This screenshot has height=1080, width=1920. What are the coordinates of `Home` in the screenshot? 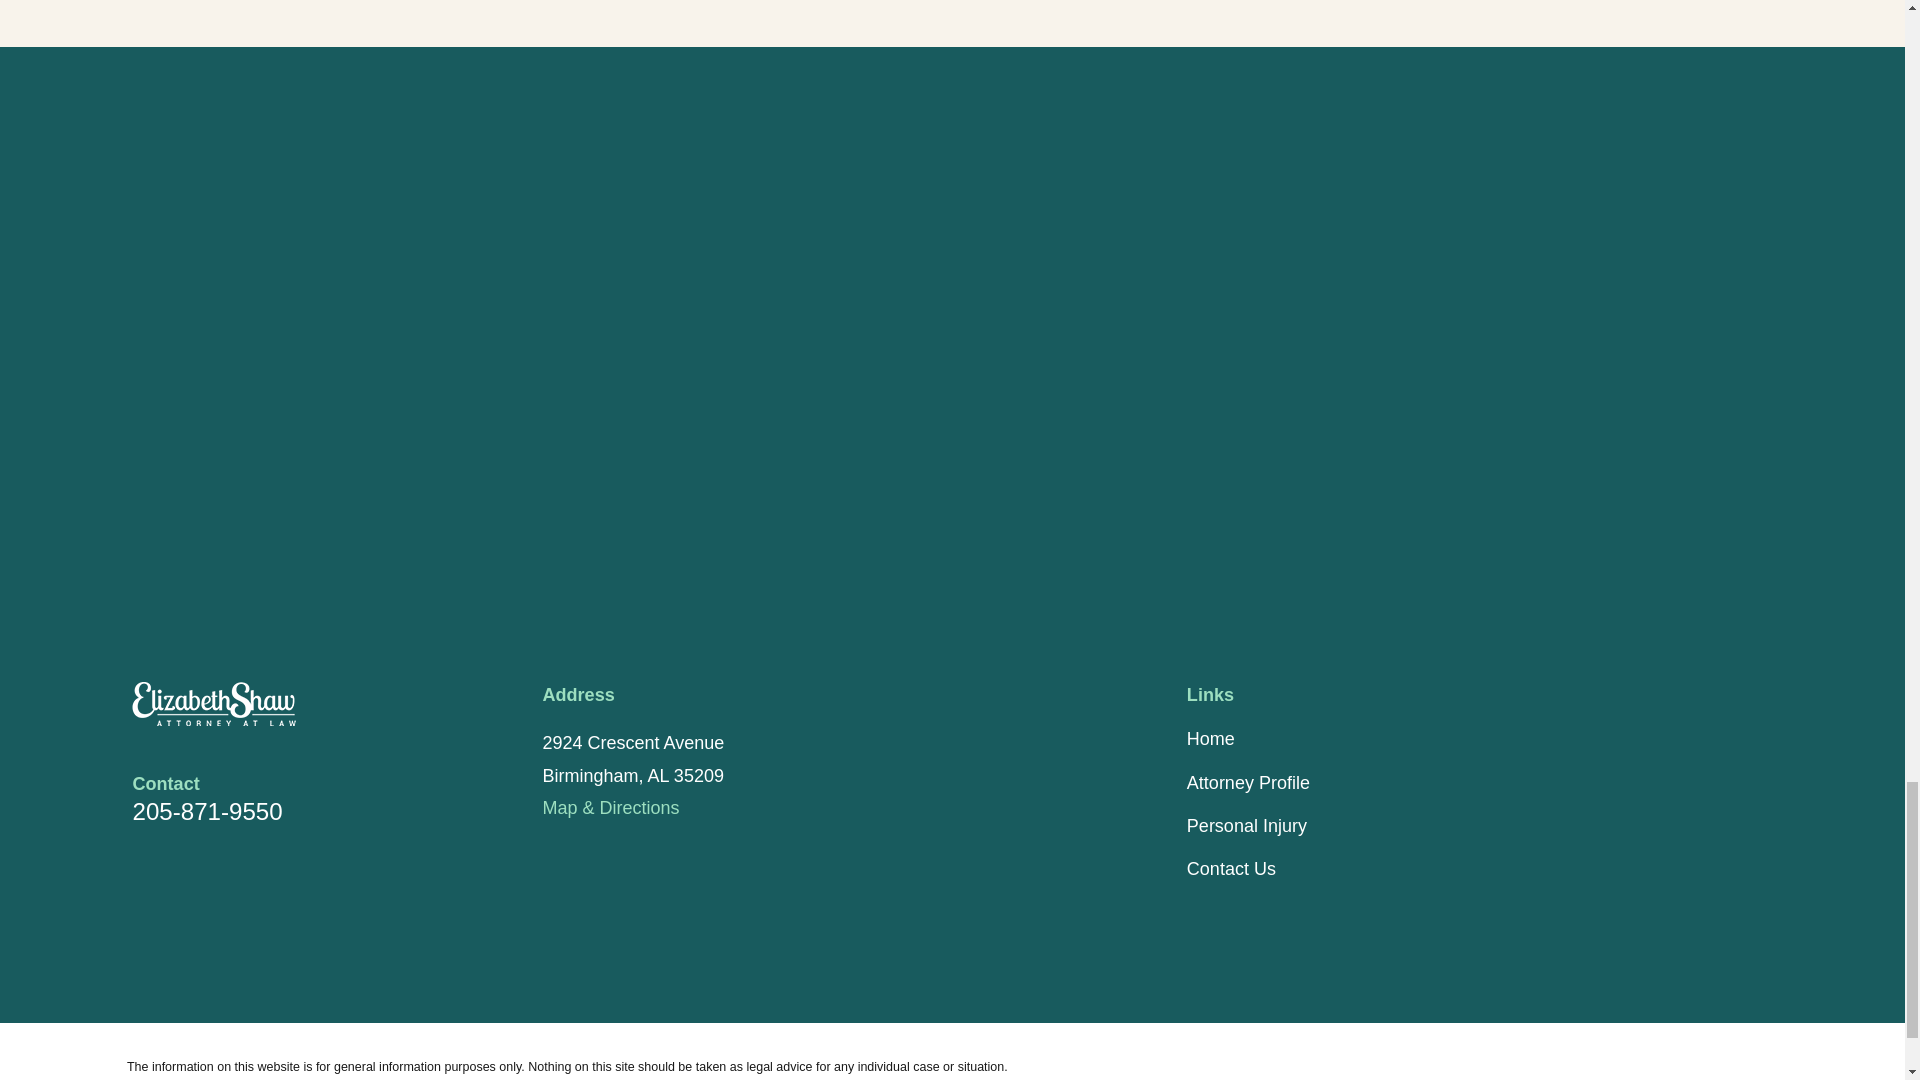 It's located at (276, 703).